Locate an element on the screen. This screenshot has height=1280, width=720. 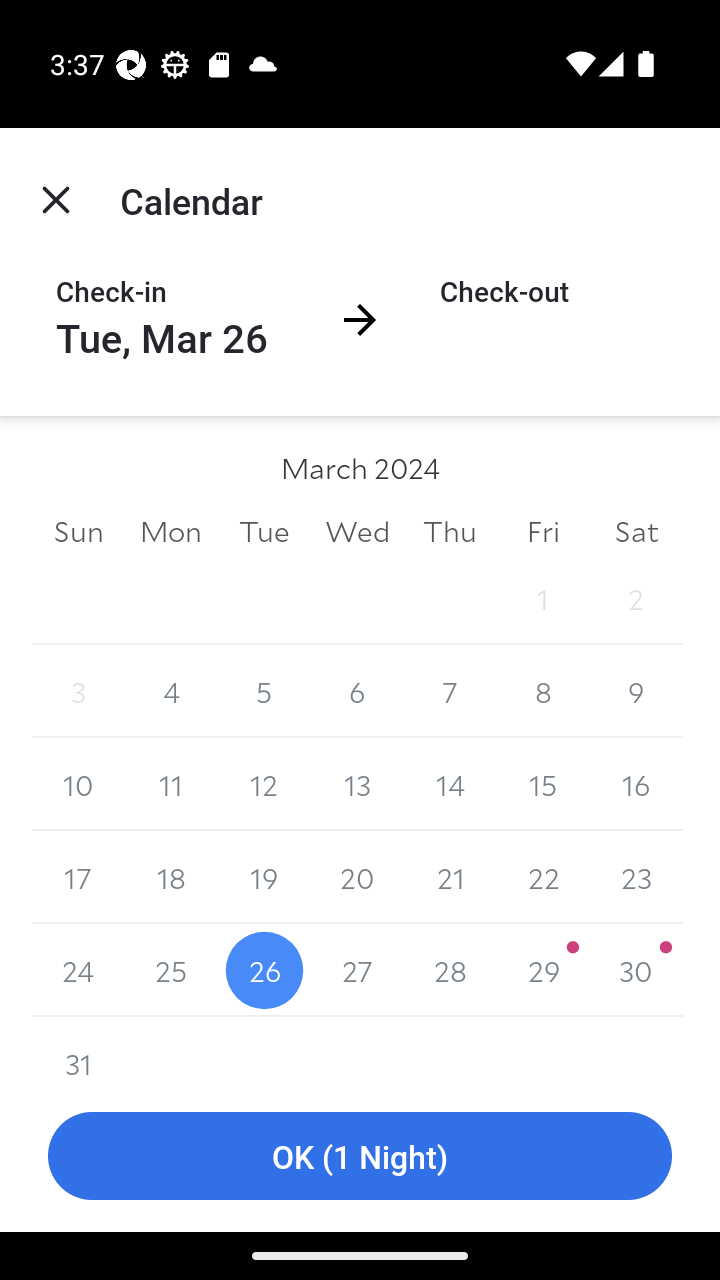
19 19 March 2024 is located at coordinates (264, 877).